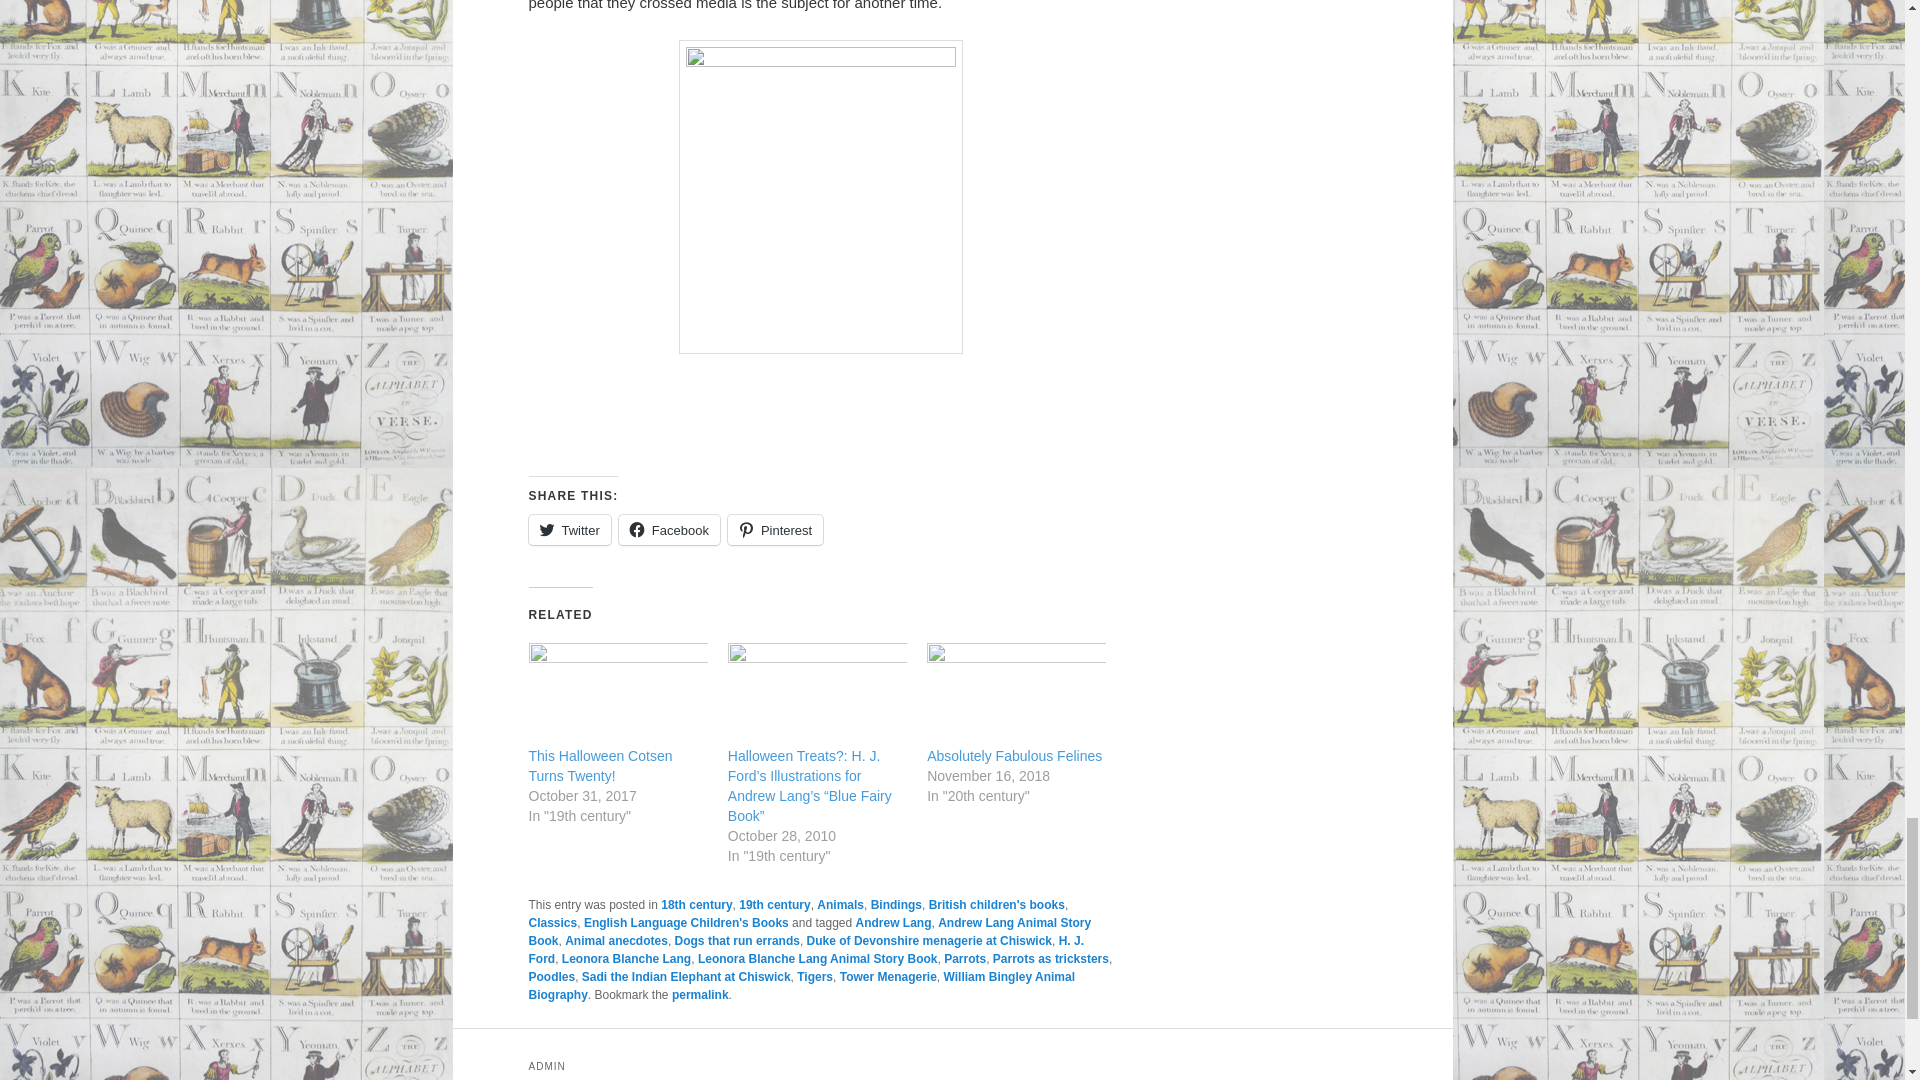 Image resolution: width=1920 pixels, height=1080 pixels. What do you see at coordinates (600, 766) in the screenshot?
I see `This Halloween Cotsen Turns Twenty!` at bounding box center [600, 766].